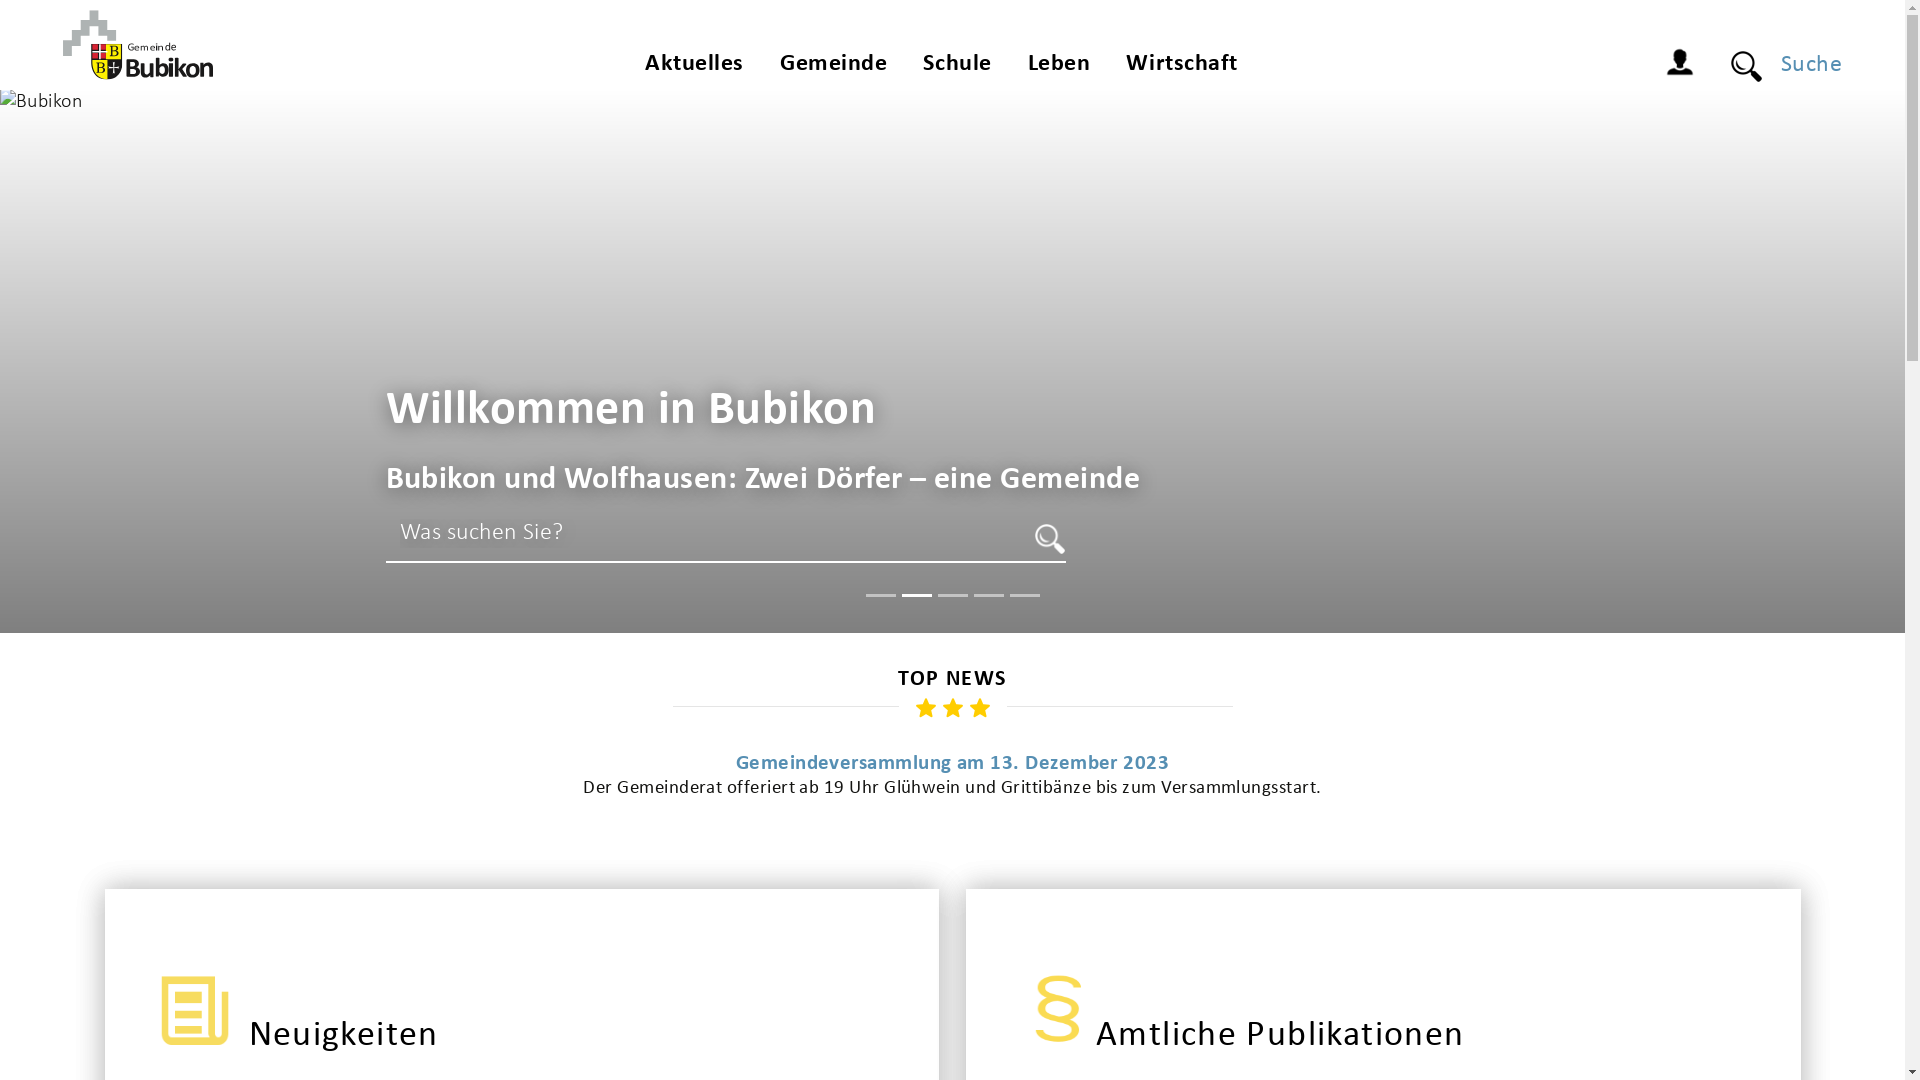 The width and height of the screenshot is (1920, 1080). What do you see at coordinates (957, 68) in the screenshot?
I see `Schule` at bounding box center [957, 68].